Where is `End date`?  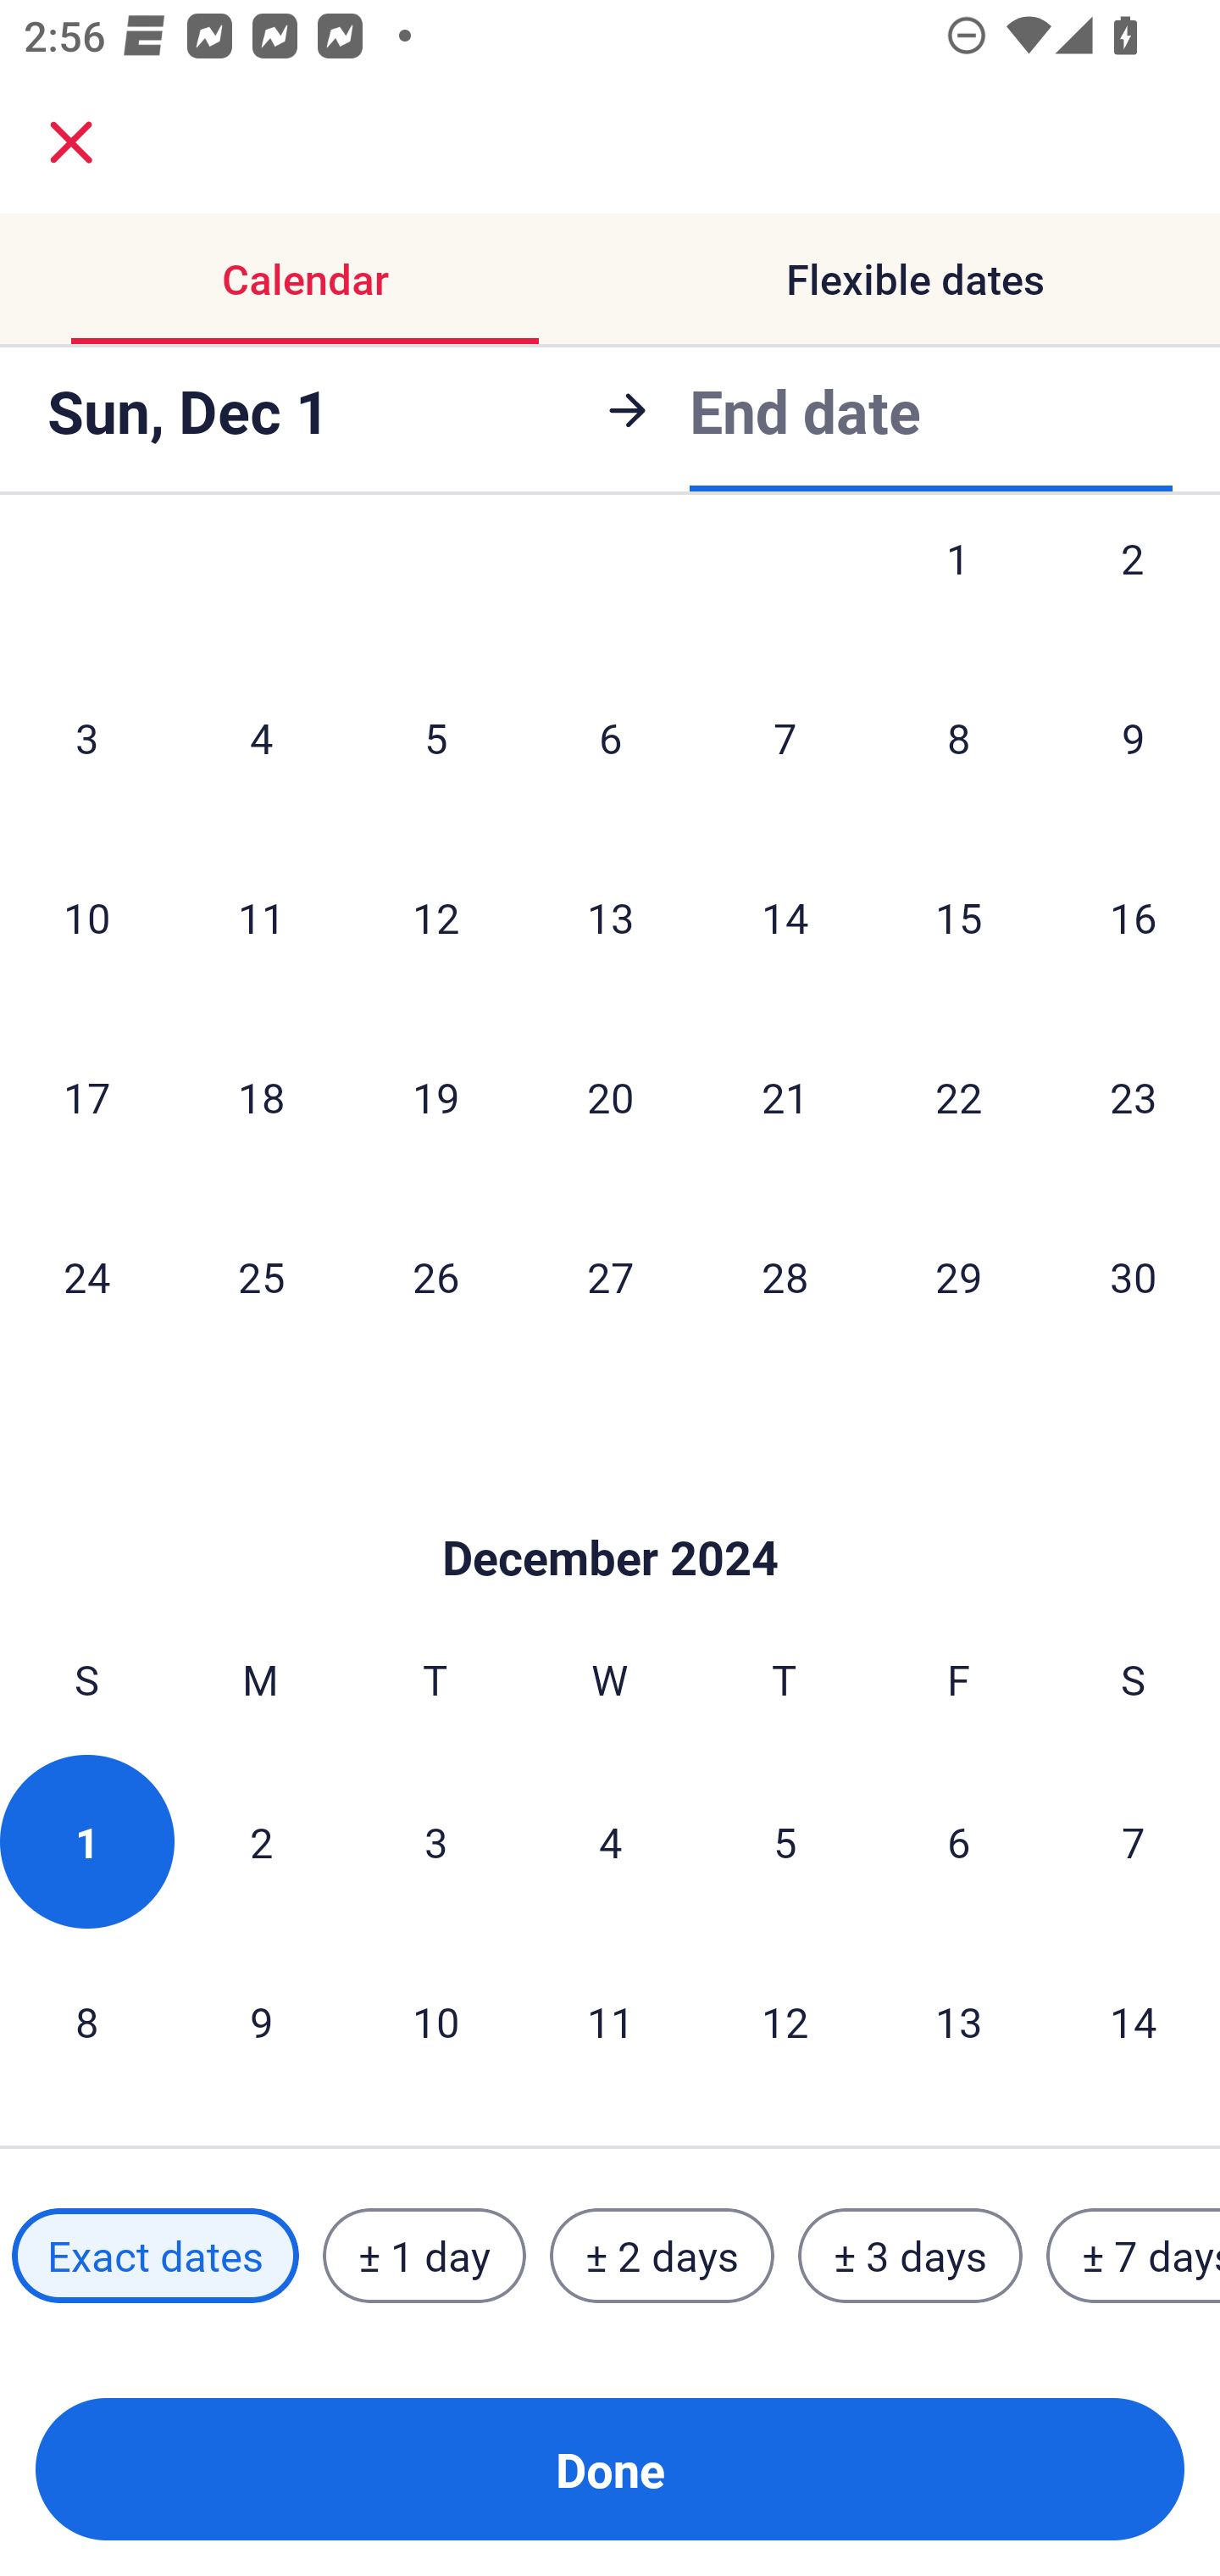
End date is located at coordinates (805, 410).